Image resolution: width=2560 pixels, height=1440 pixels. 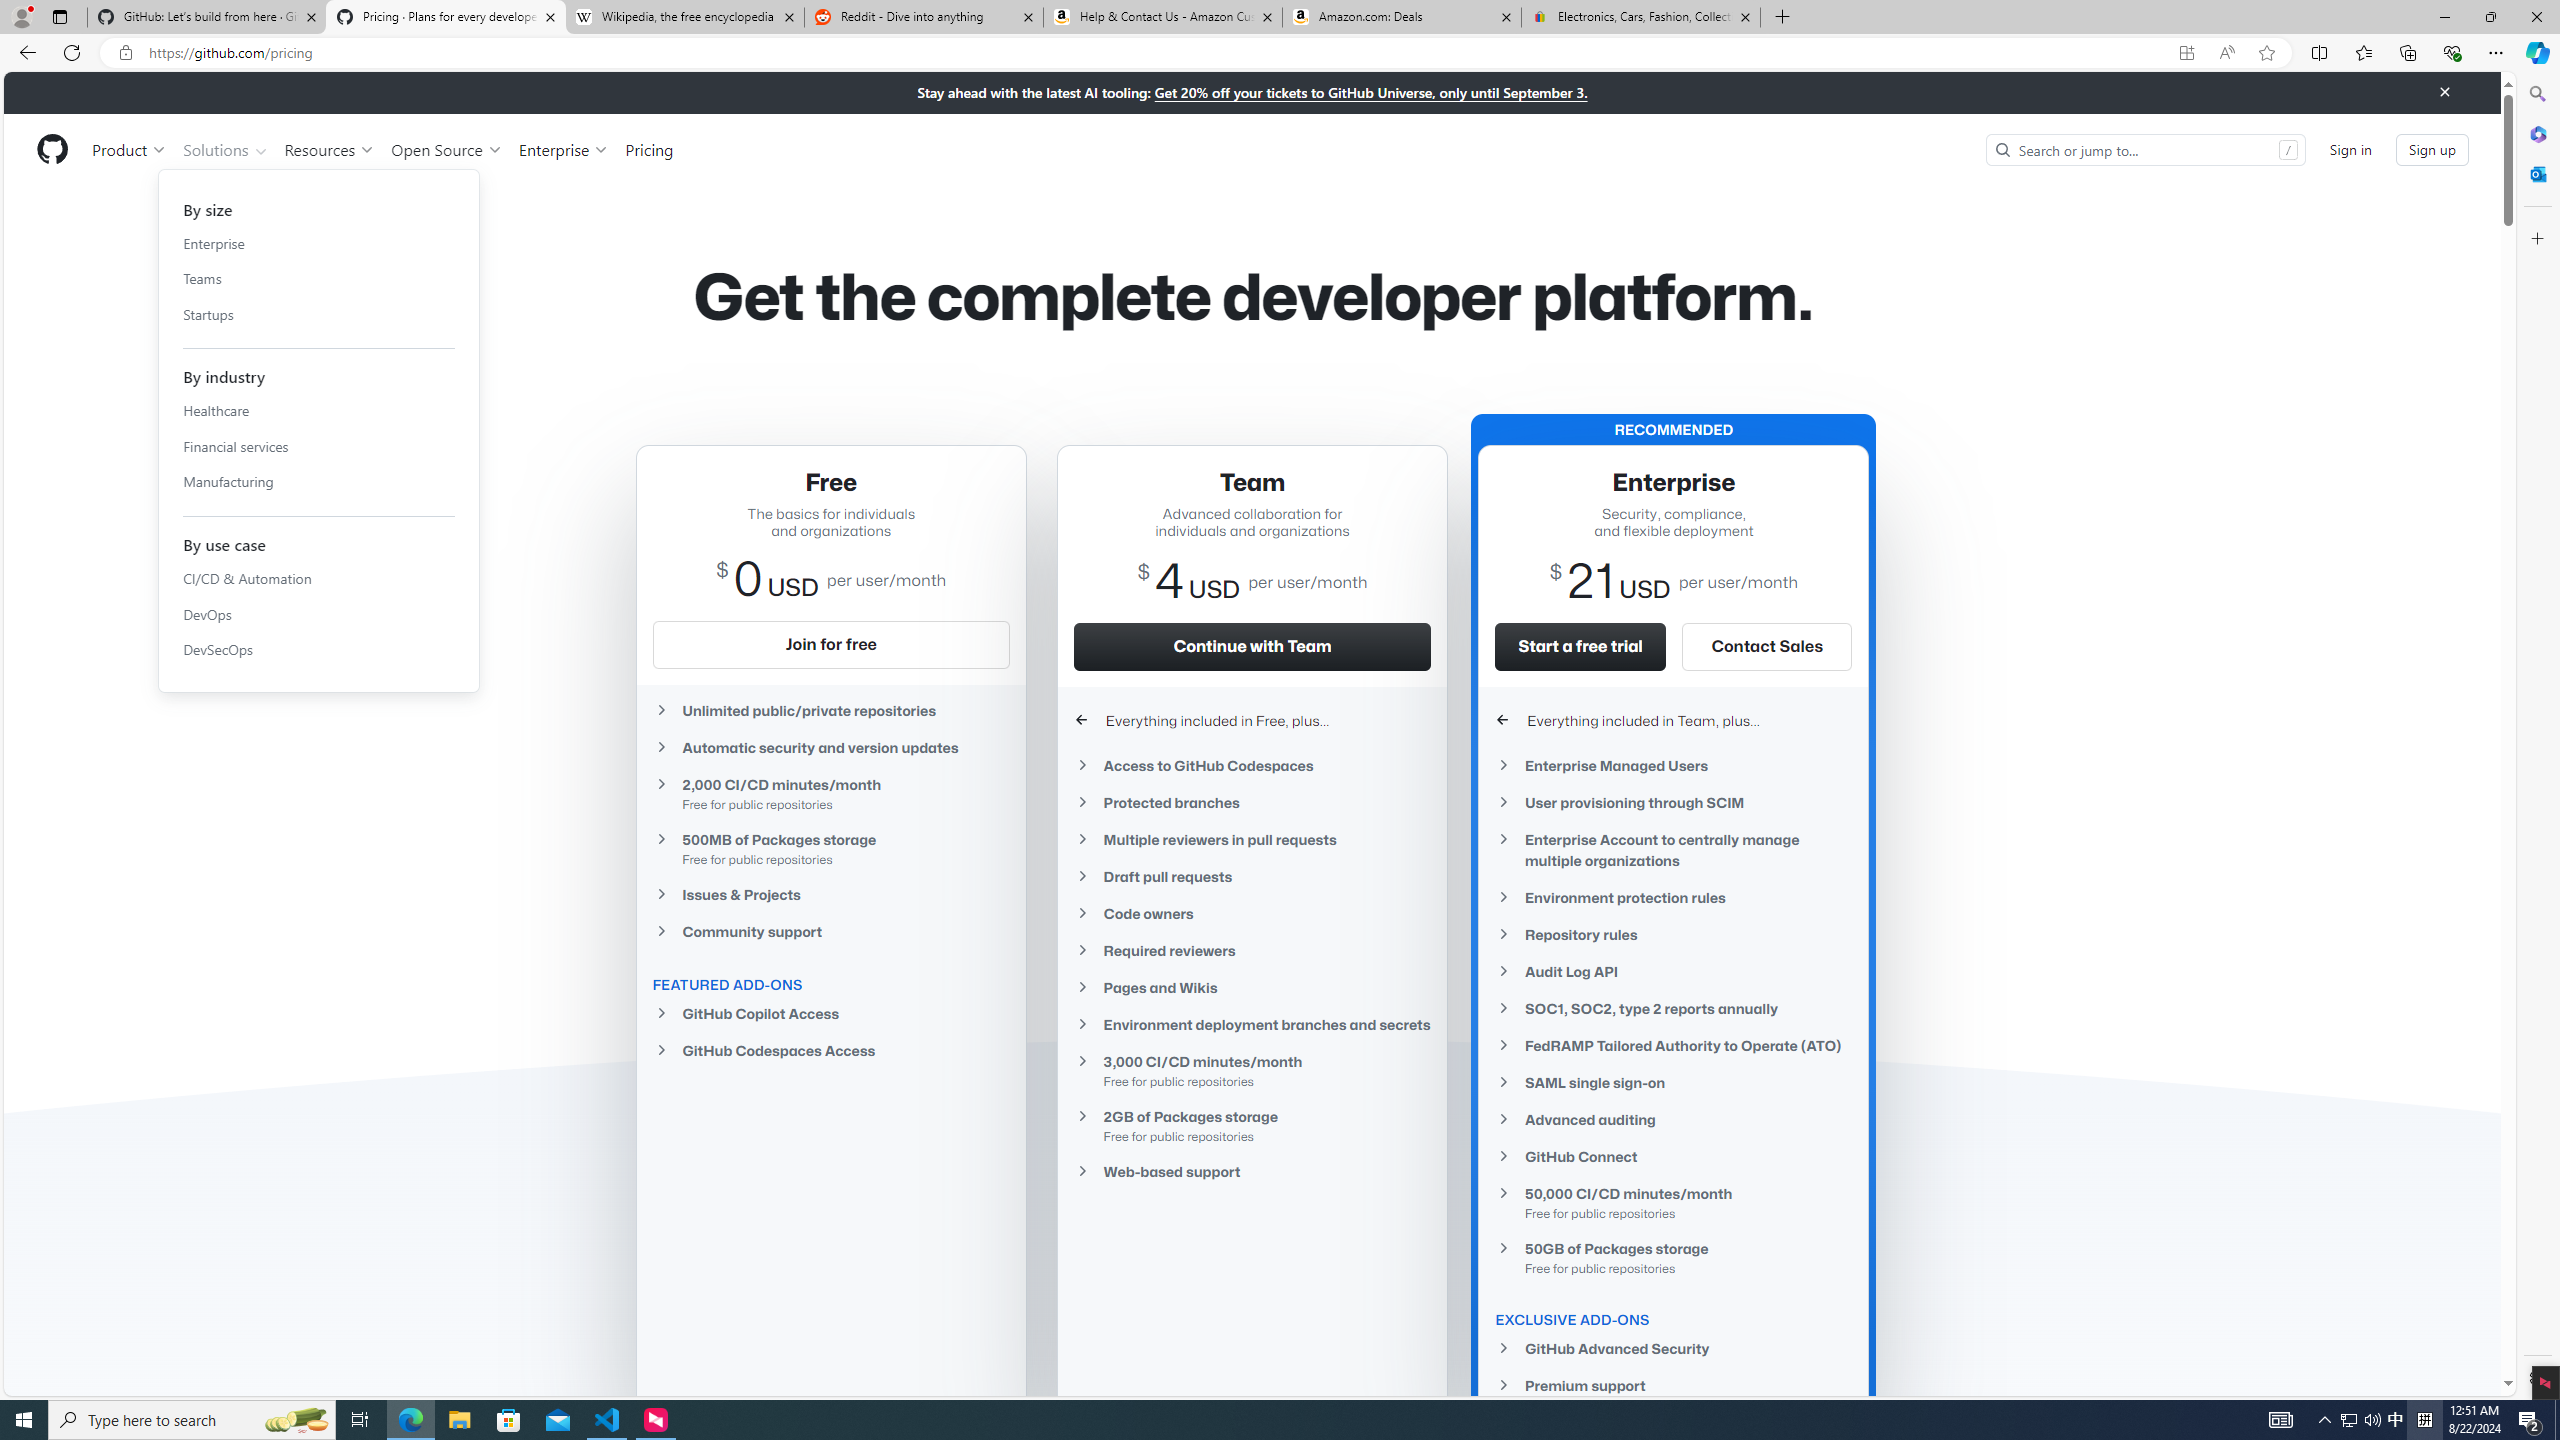 I want to click on Community support, so click(x=832, y=930).